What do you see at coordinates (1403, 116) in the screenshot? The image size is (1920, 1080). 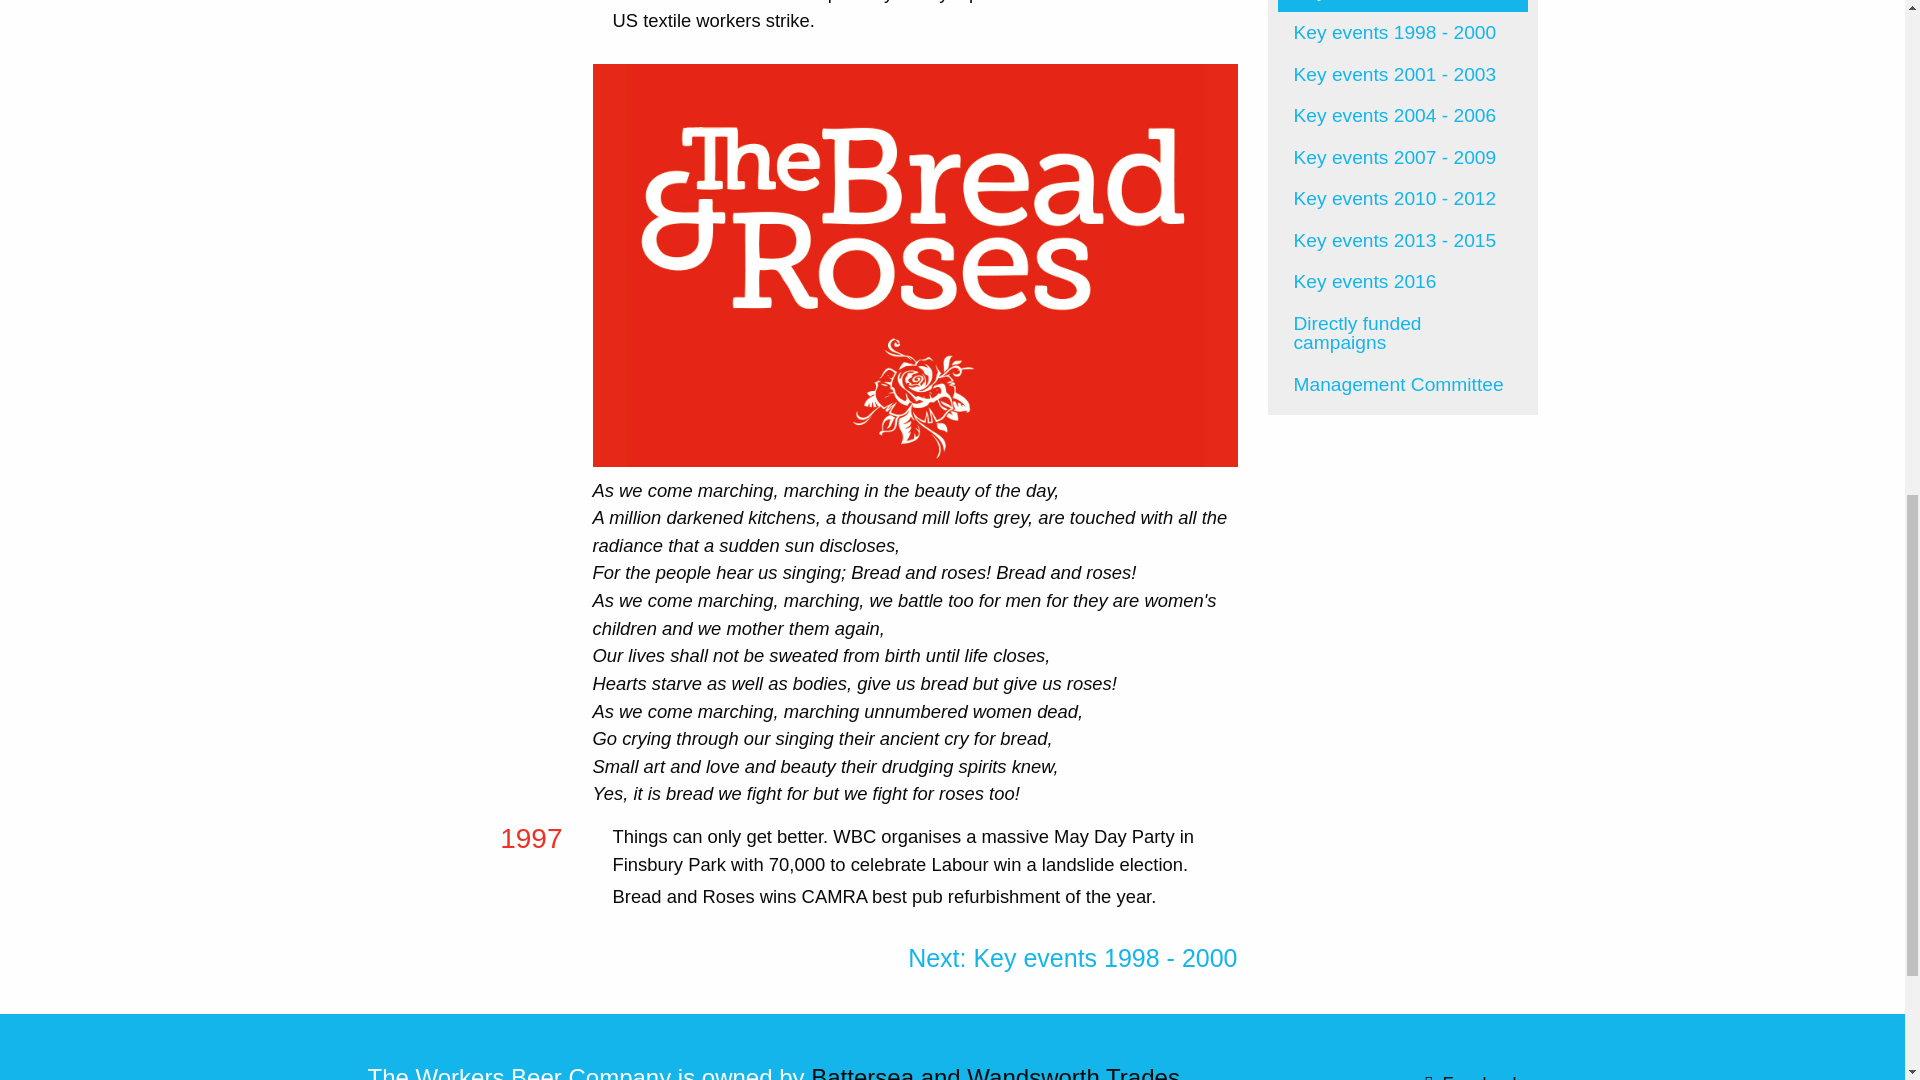 I see `Key events 2004 - 2006` at bounding box center [1403, 116].